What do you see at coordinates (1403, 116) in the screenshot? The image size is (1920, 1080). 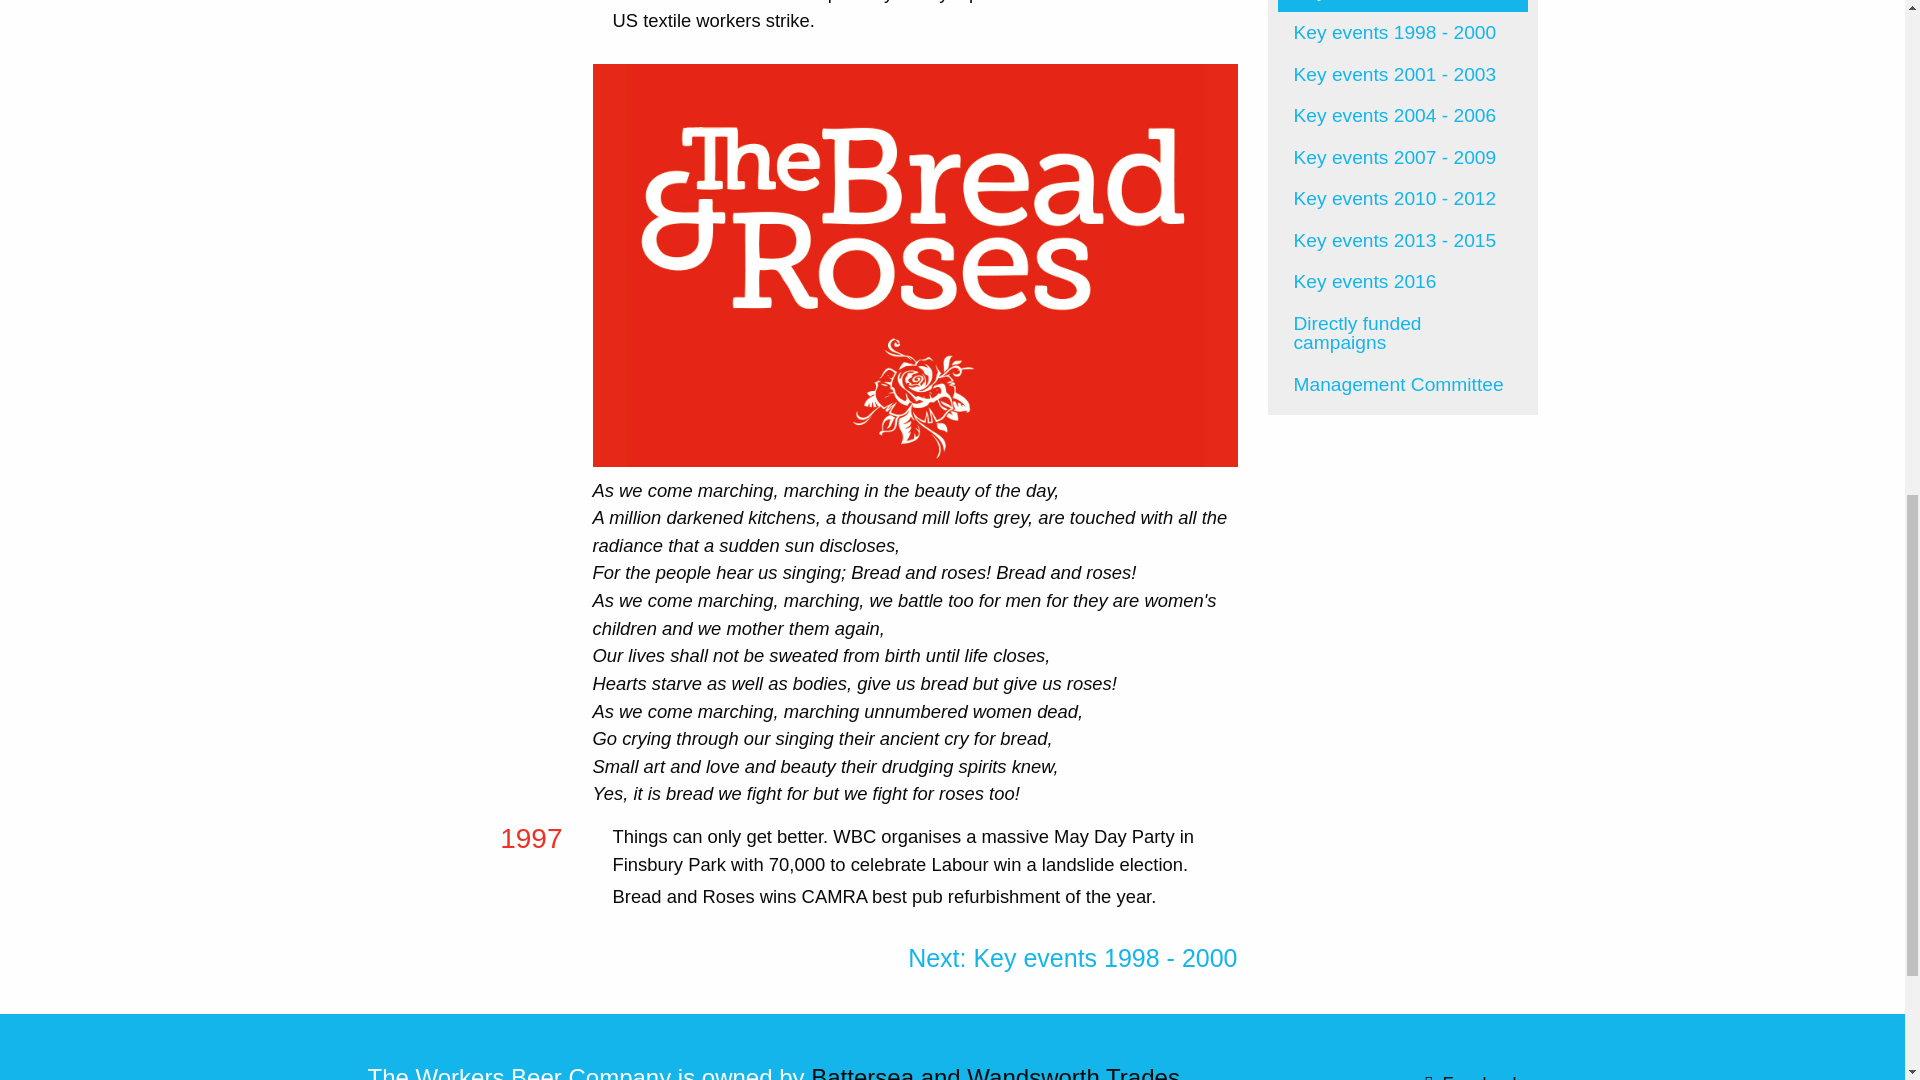 I see `Key events 2004 - 2006` at bounding box center [1403, 116].